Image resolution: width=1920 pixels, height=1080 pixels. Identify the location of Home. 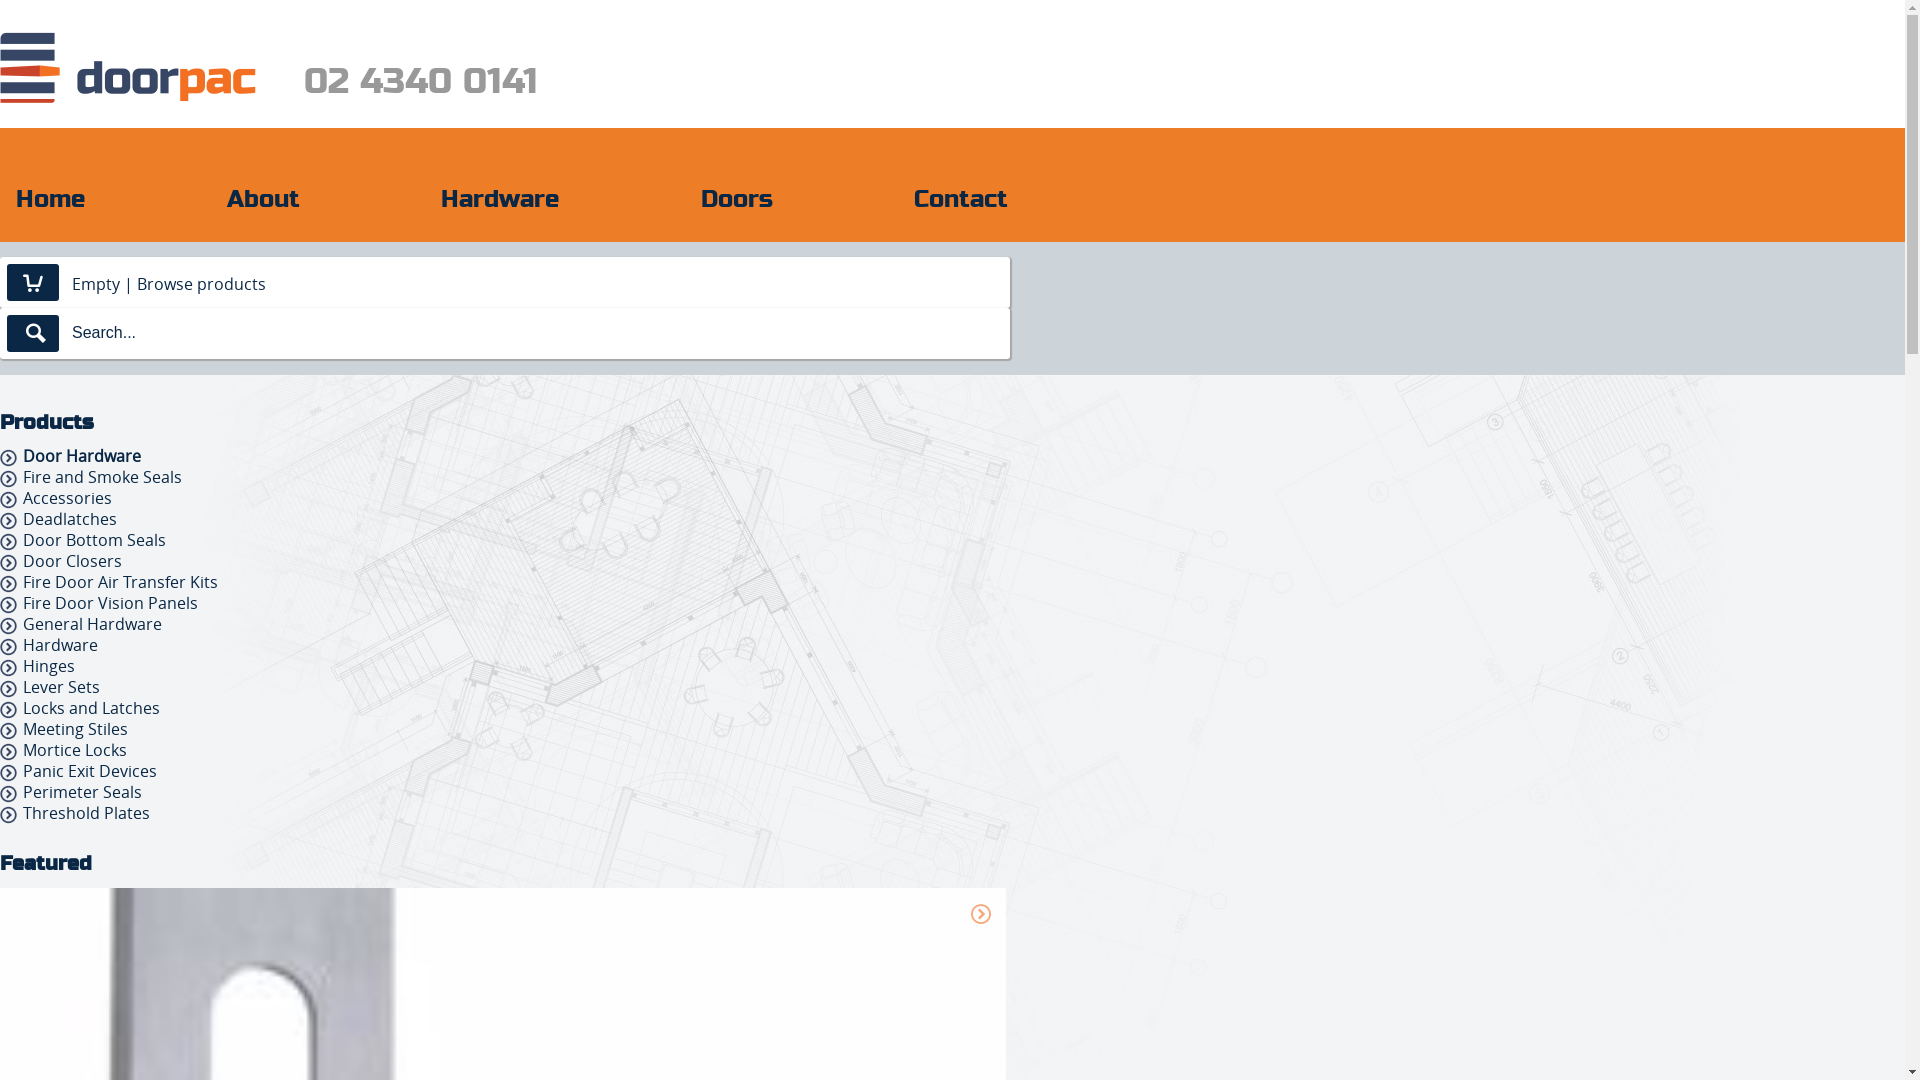
(50, 196).